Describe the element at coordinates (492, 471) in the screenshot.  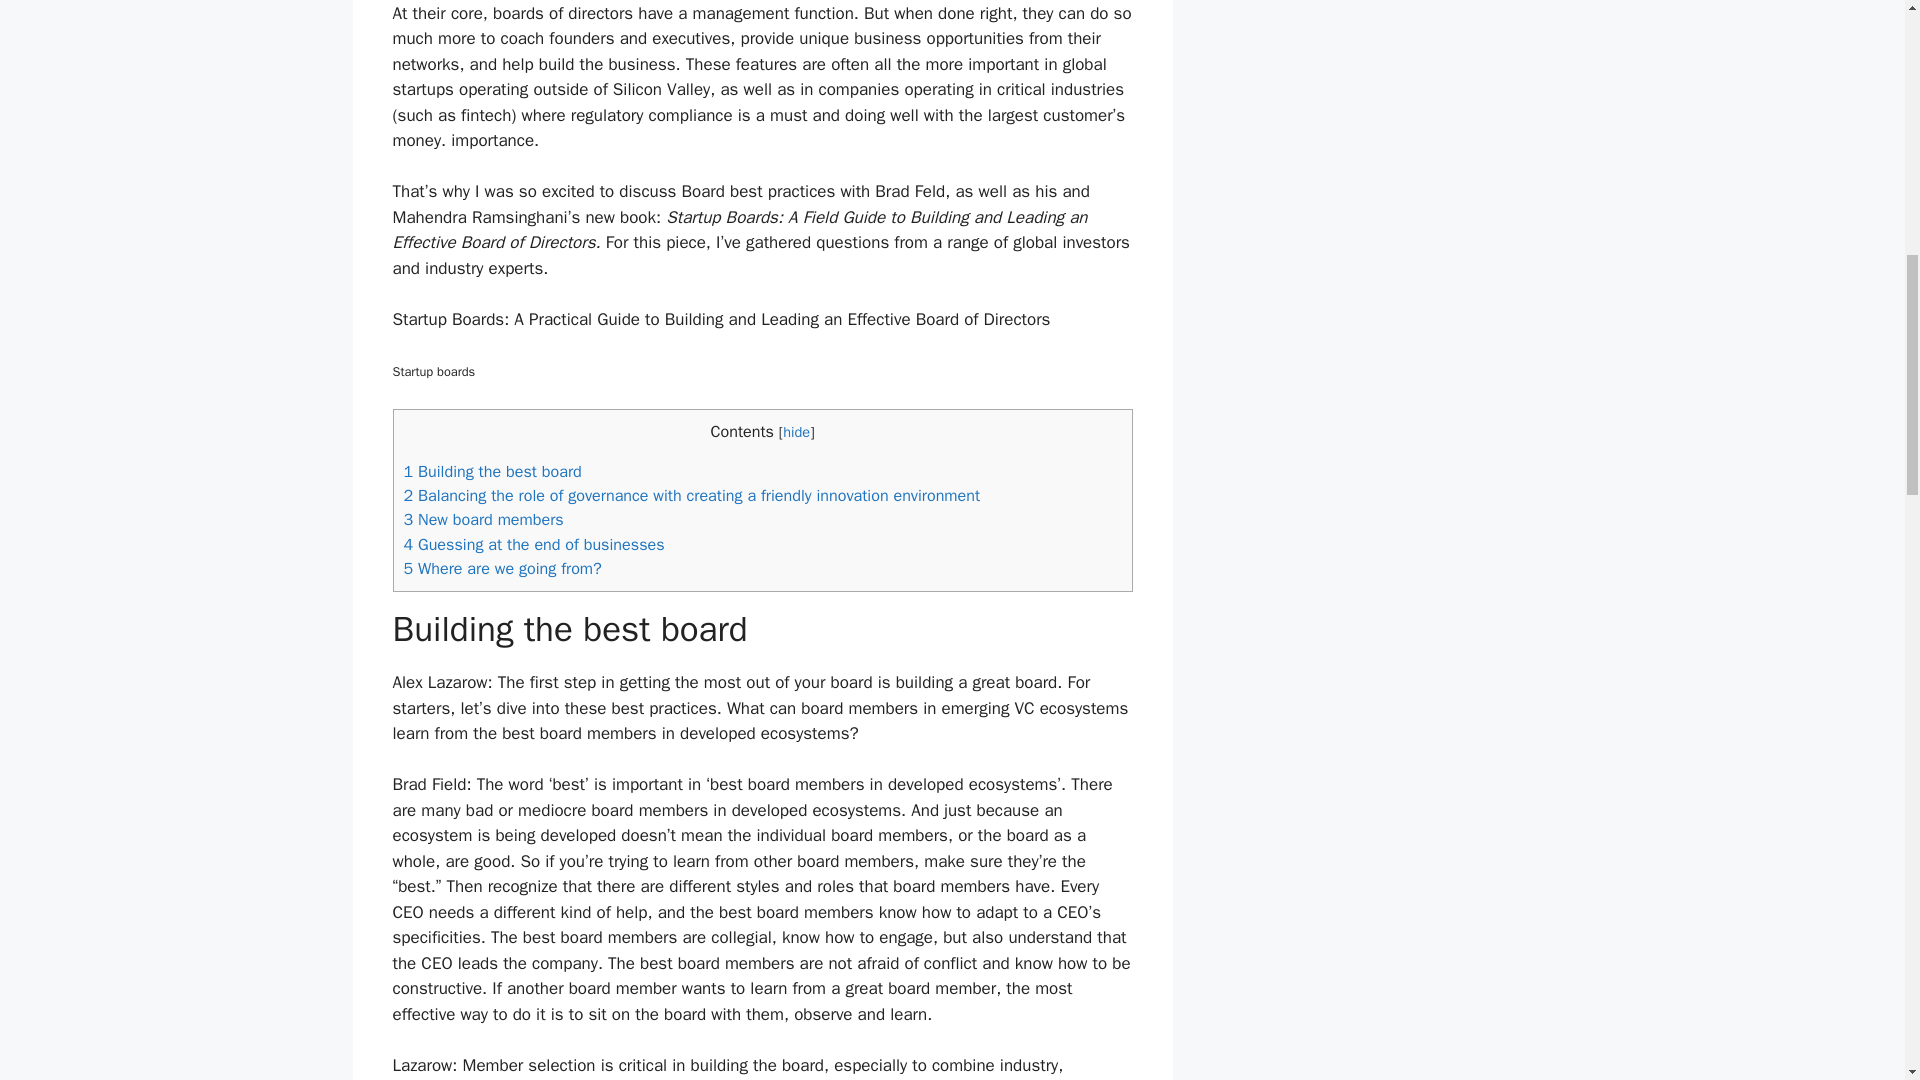
I see `1 Building the best board` at that location.